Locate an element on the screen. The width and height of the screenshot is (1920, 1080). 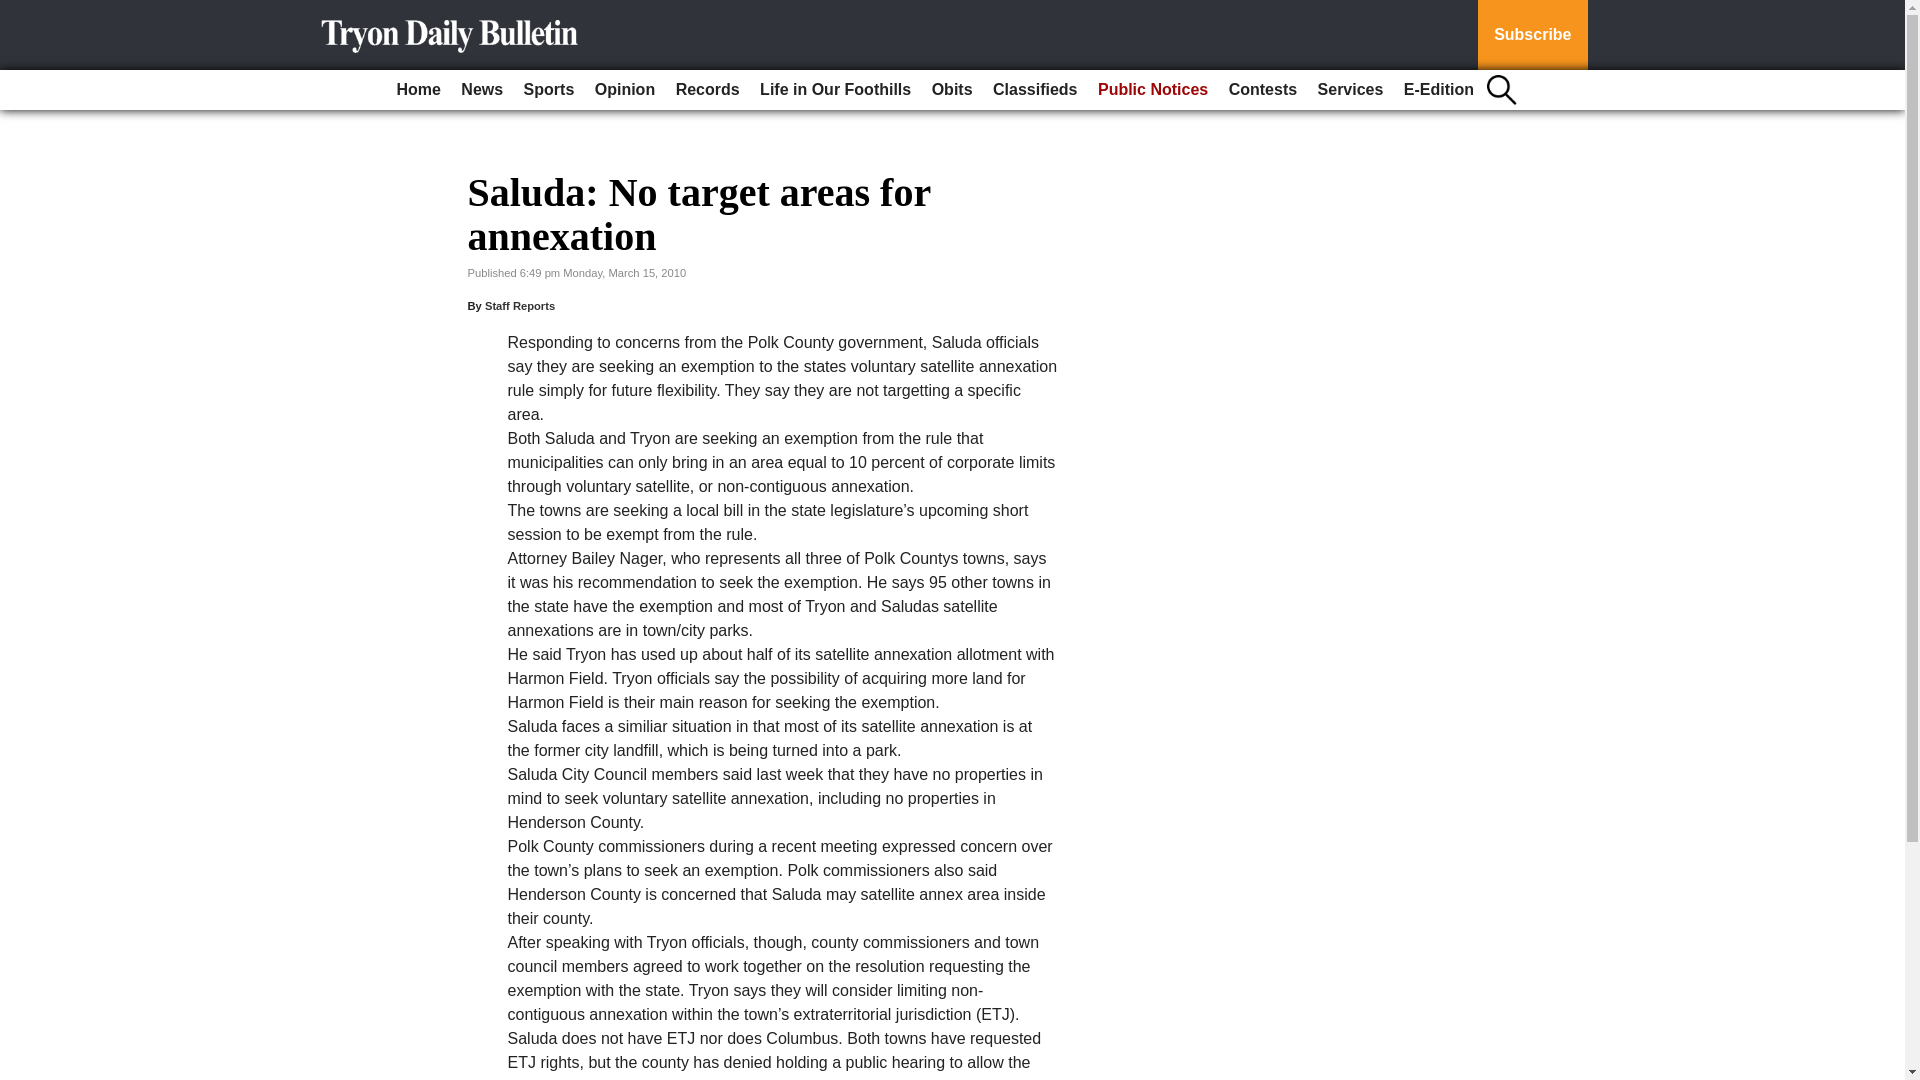
Subscribe is located at coordinates (1532, 35).